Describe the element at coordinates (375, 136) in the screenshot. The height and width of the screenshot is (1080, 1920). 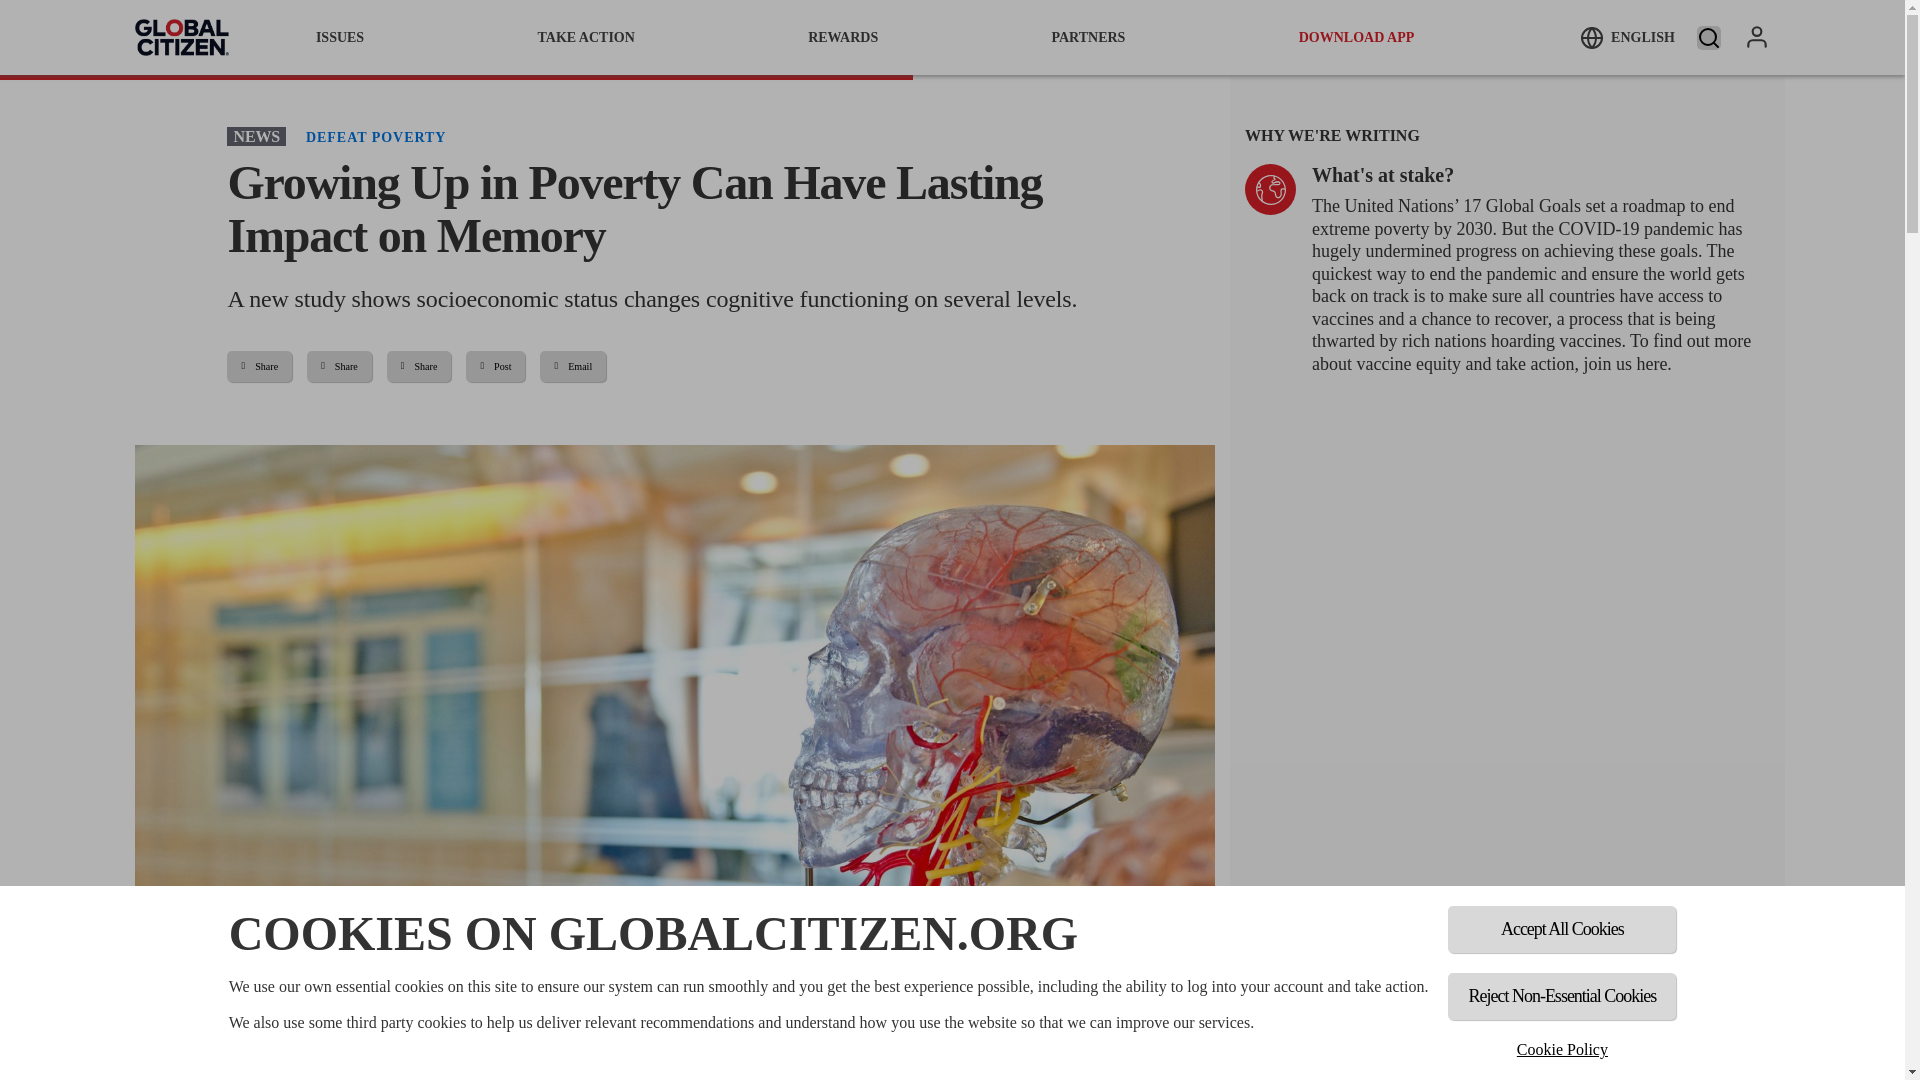
I see `Defeat Poverty` at that location.